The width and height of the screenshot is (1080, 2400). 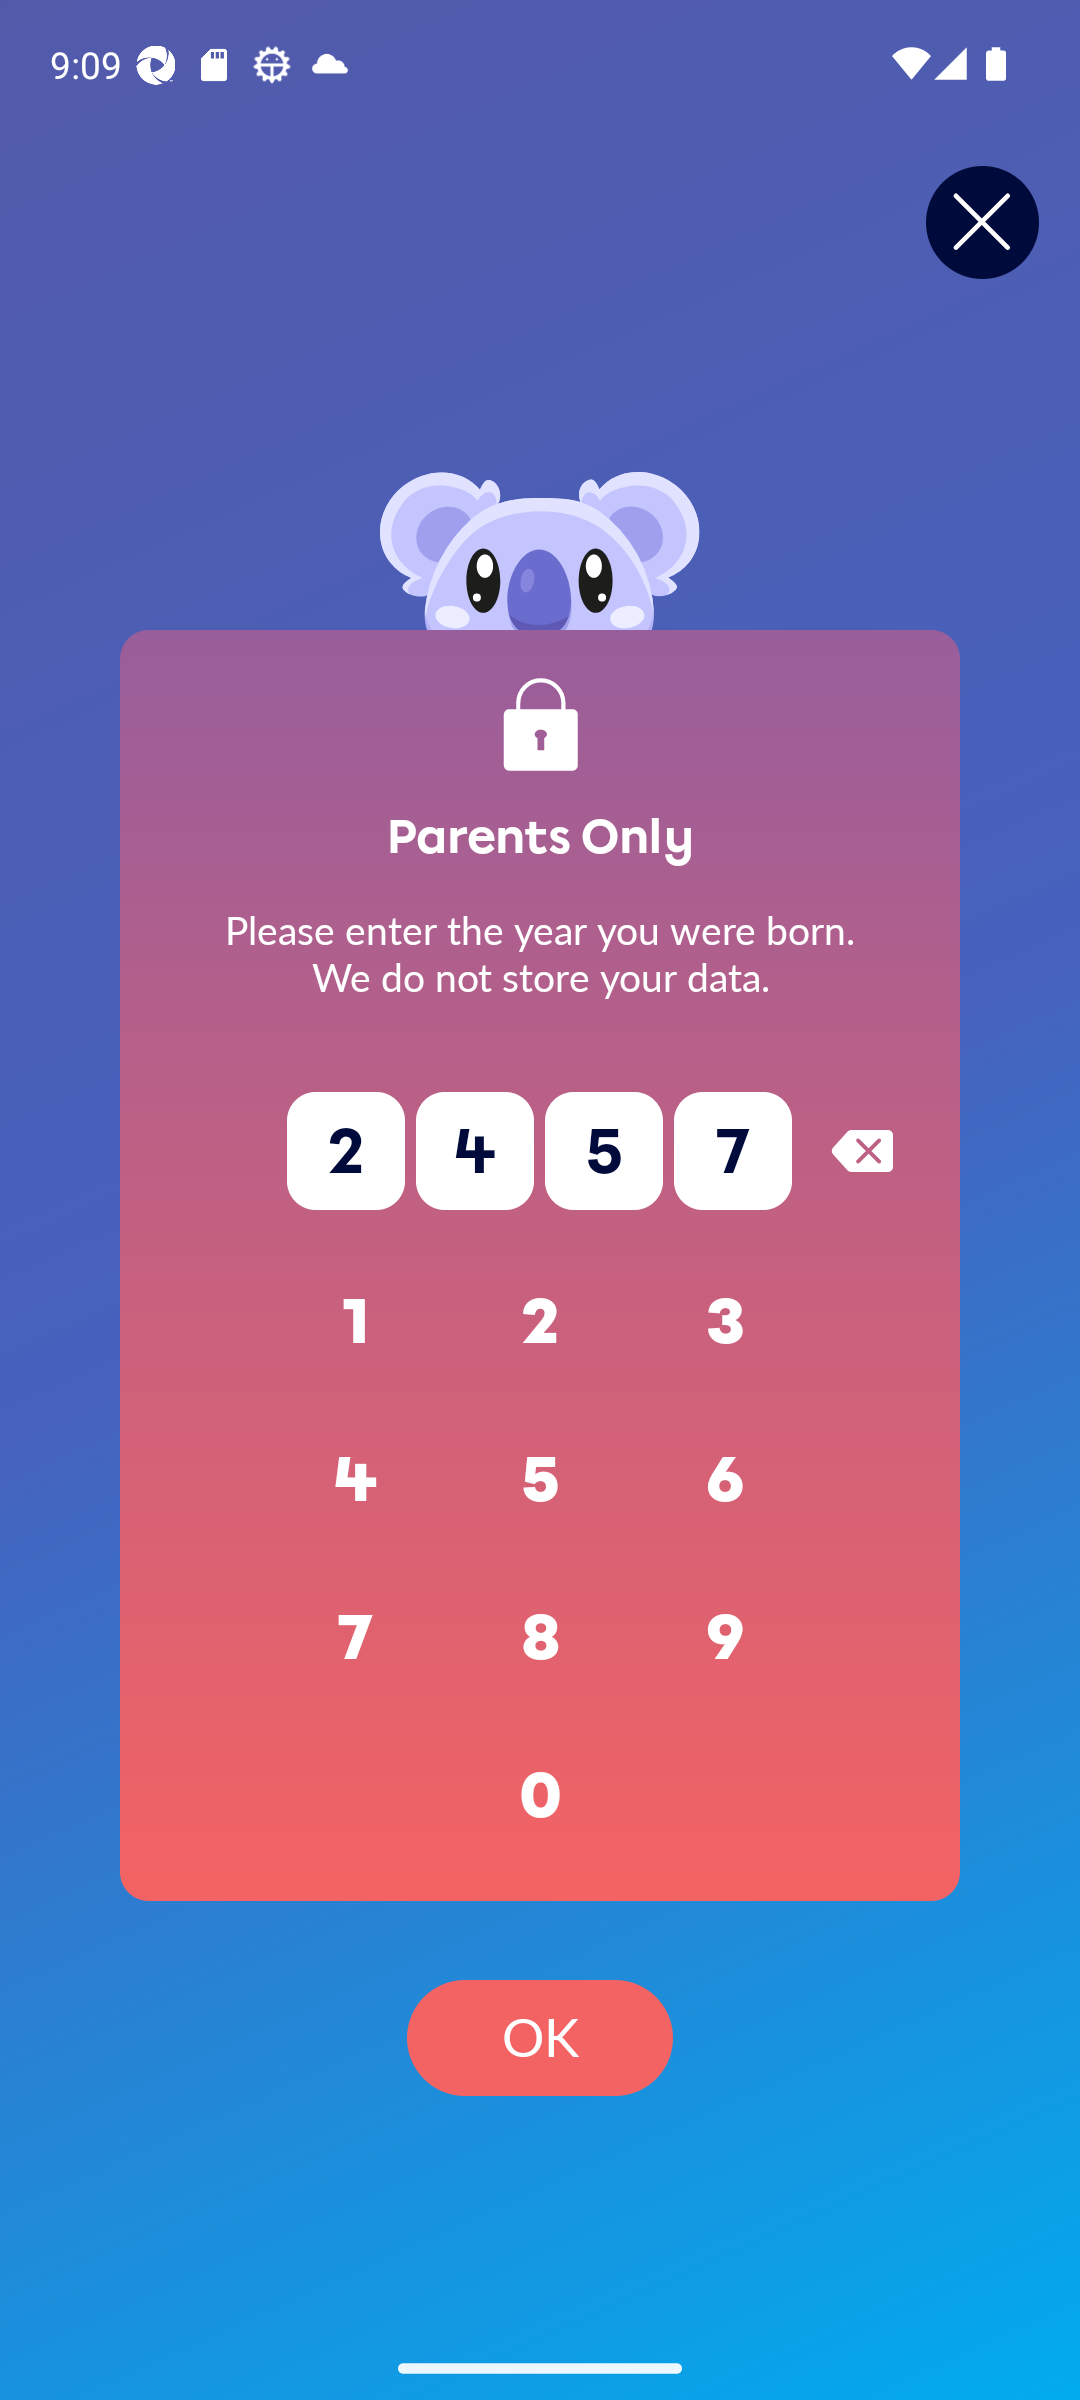 What do you see at coordinates (862, 1150) in the screenshot?
I see `Delete` at bounding box center [862, 1150].